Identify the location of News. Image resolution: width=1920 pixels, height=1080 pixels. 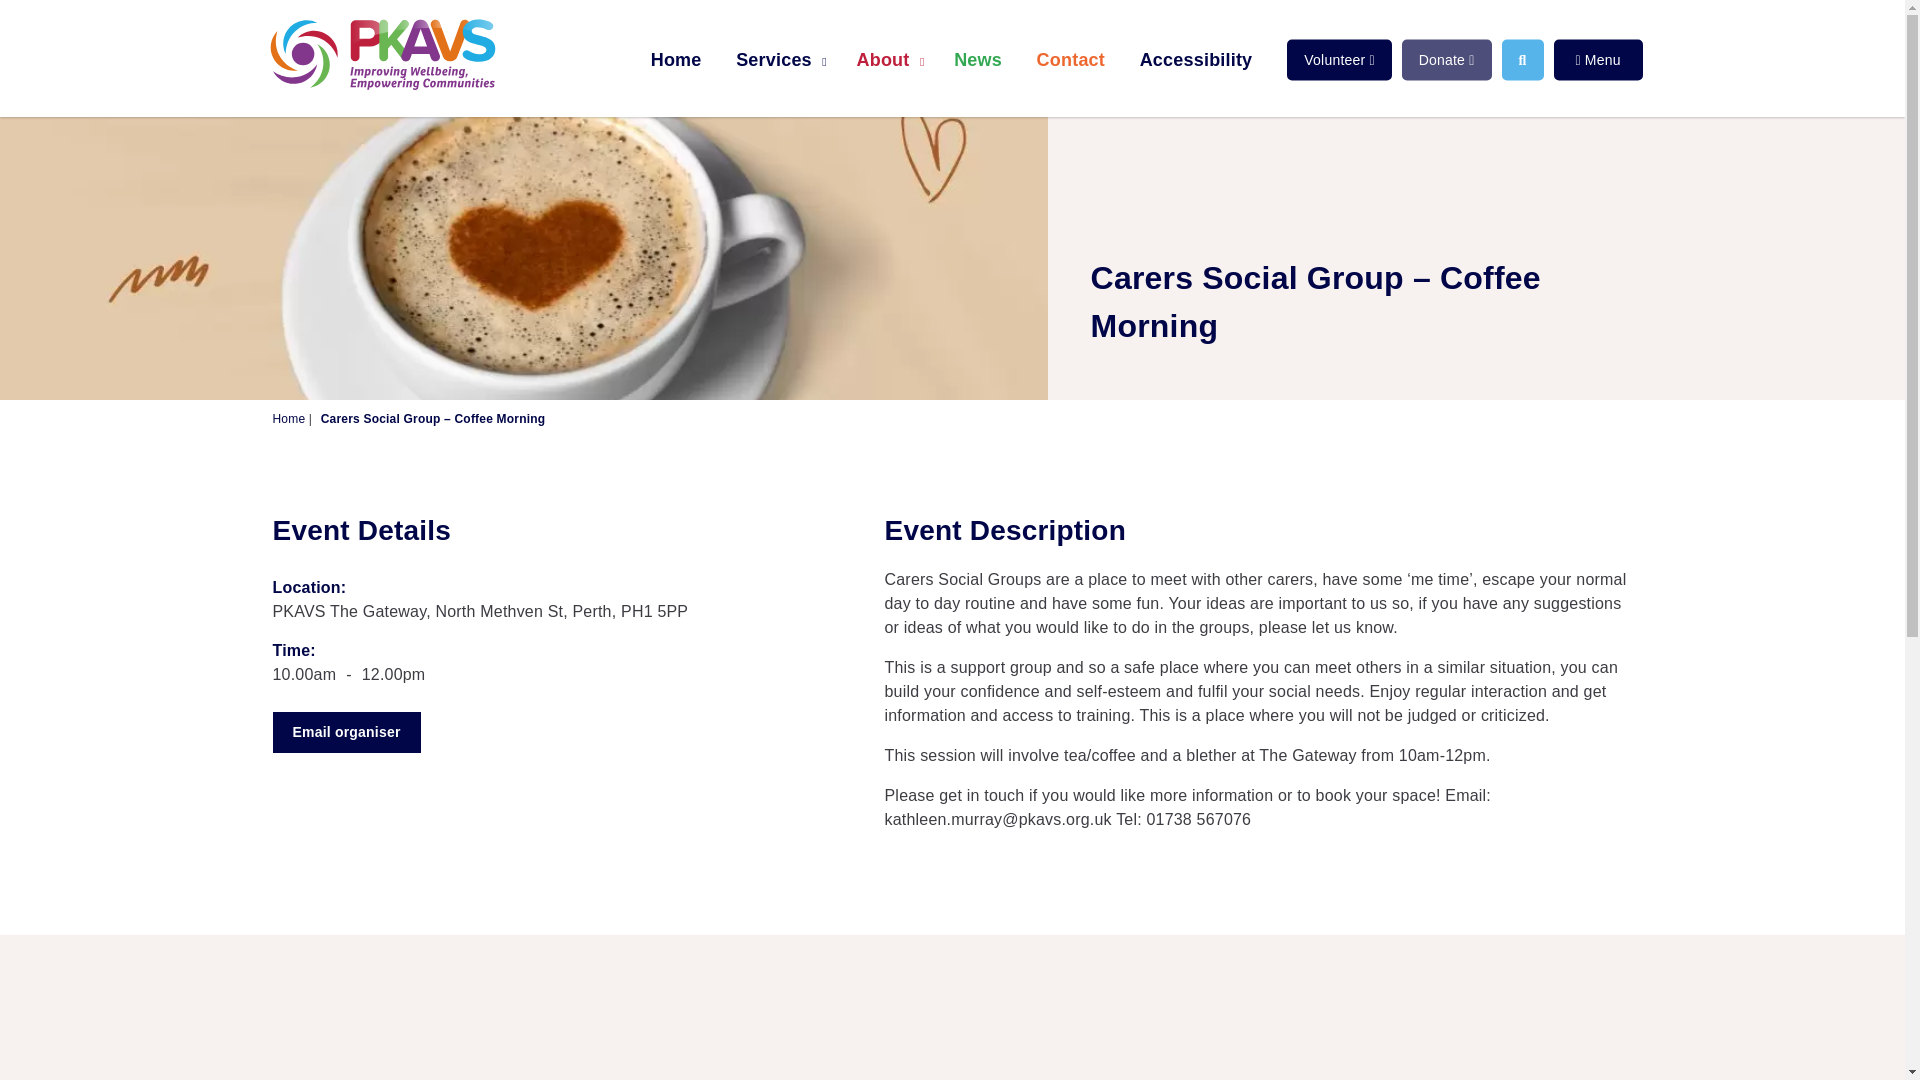
(978, 59).